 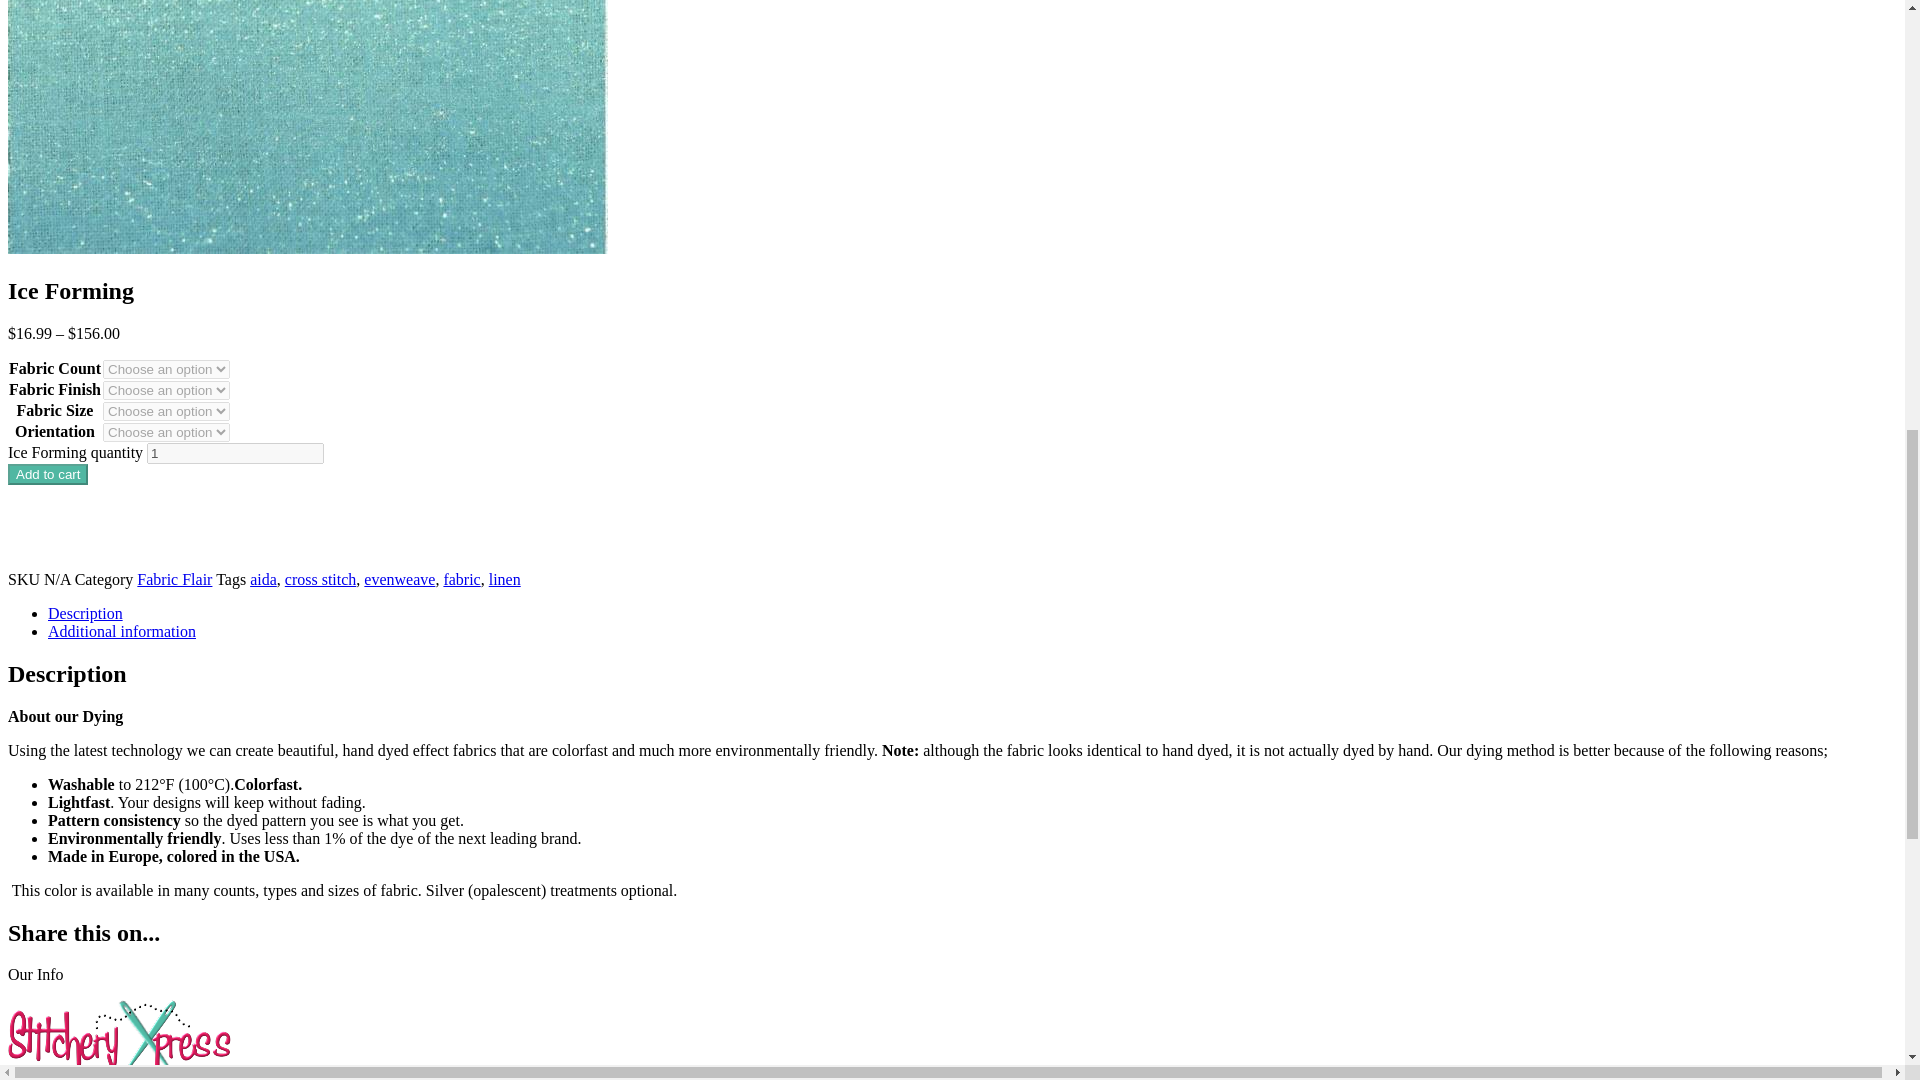 I want to click on Add to cart, so click(x=48, y=474).